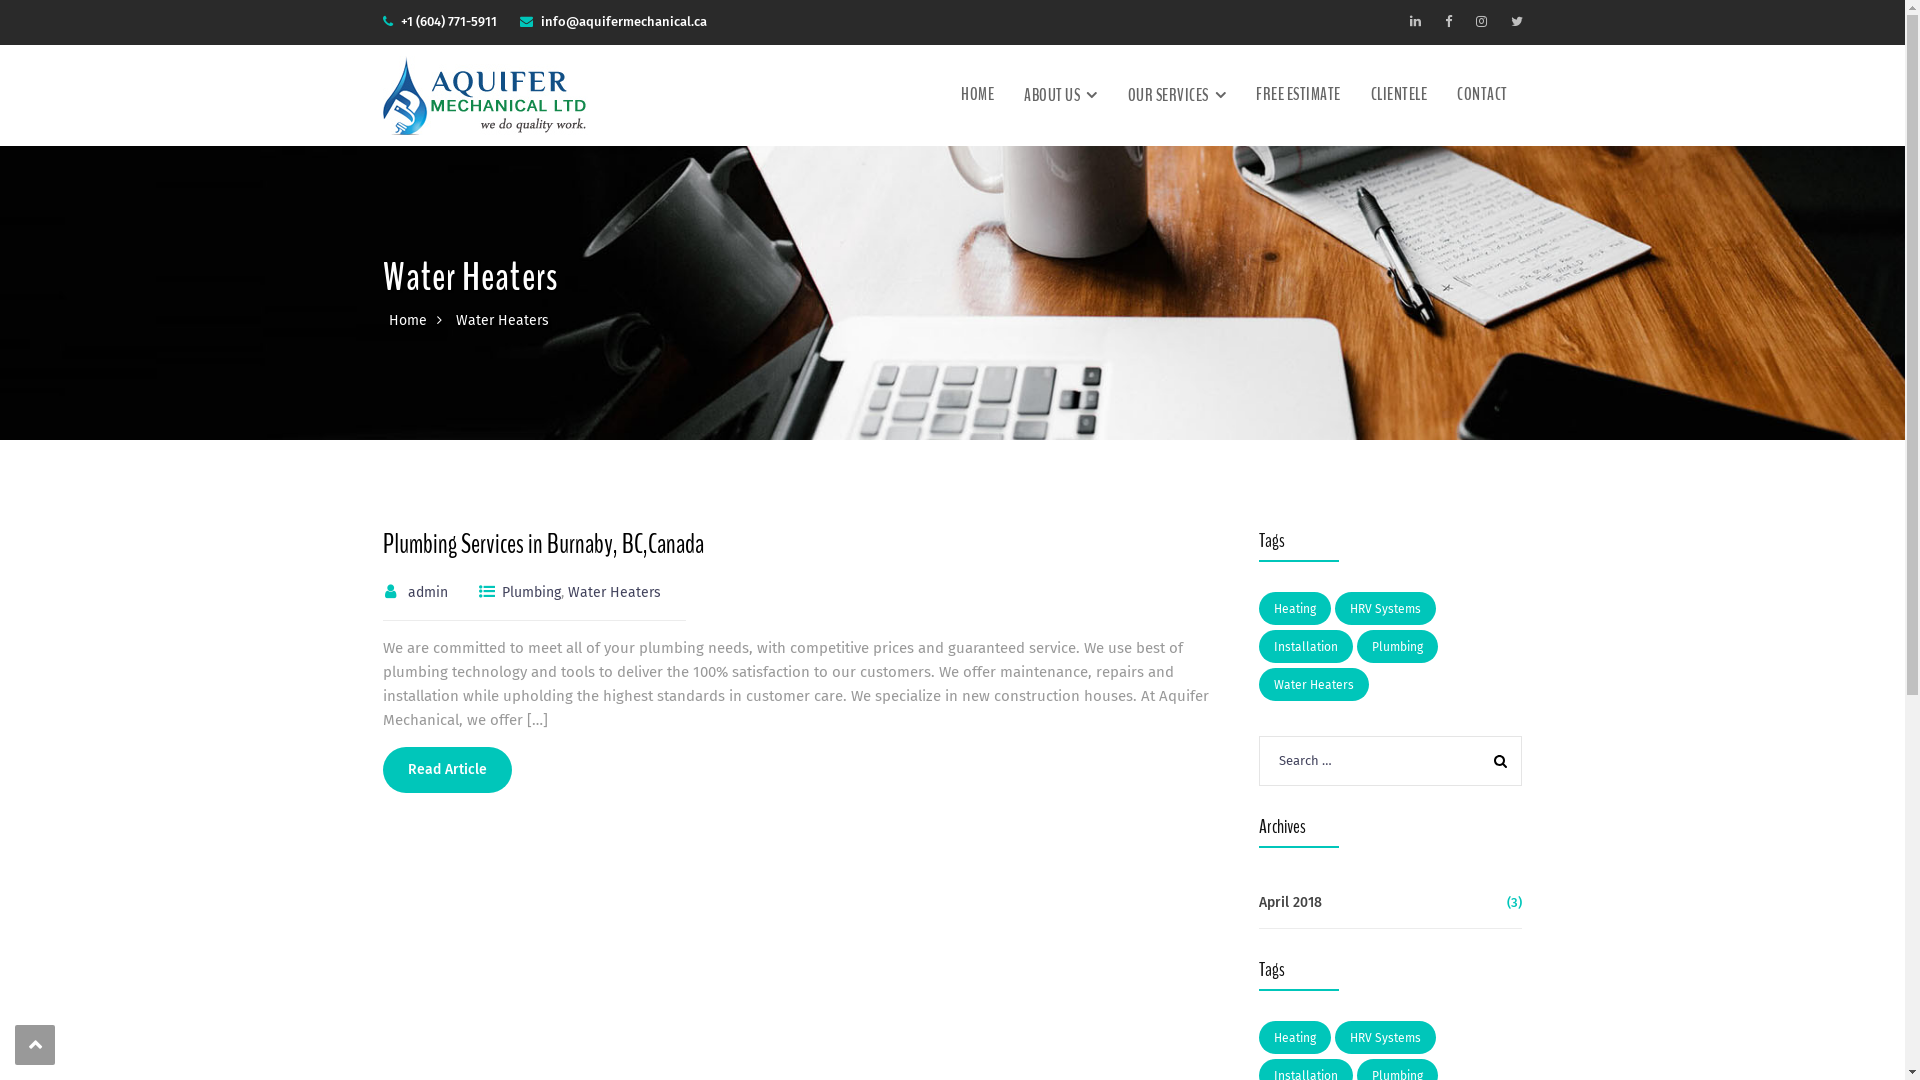 This screenshot has height=1080, width=1920. Describe the element at coordinates (1416, 22) in the screenshot. I see `"#"` at that location.